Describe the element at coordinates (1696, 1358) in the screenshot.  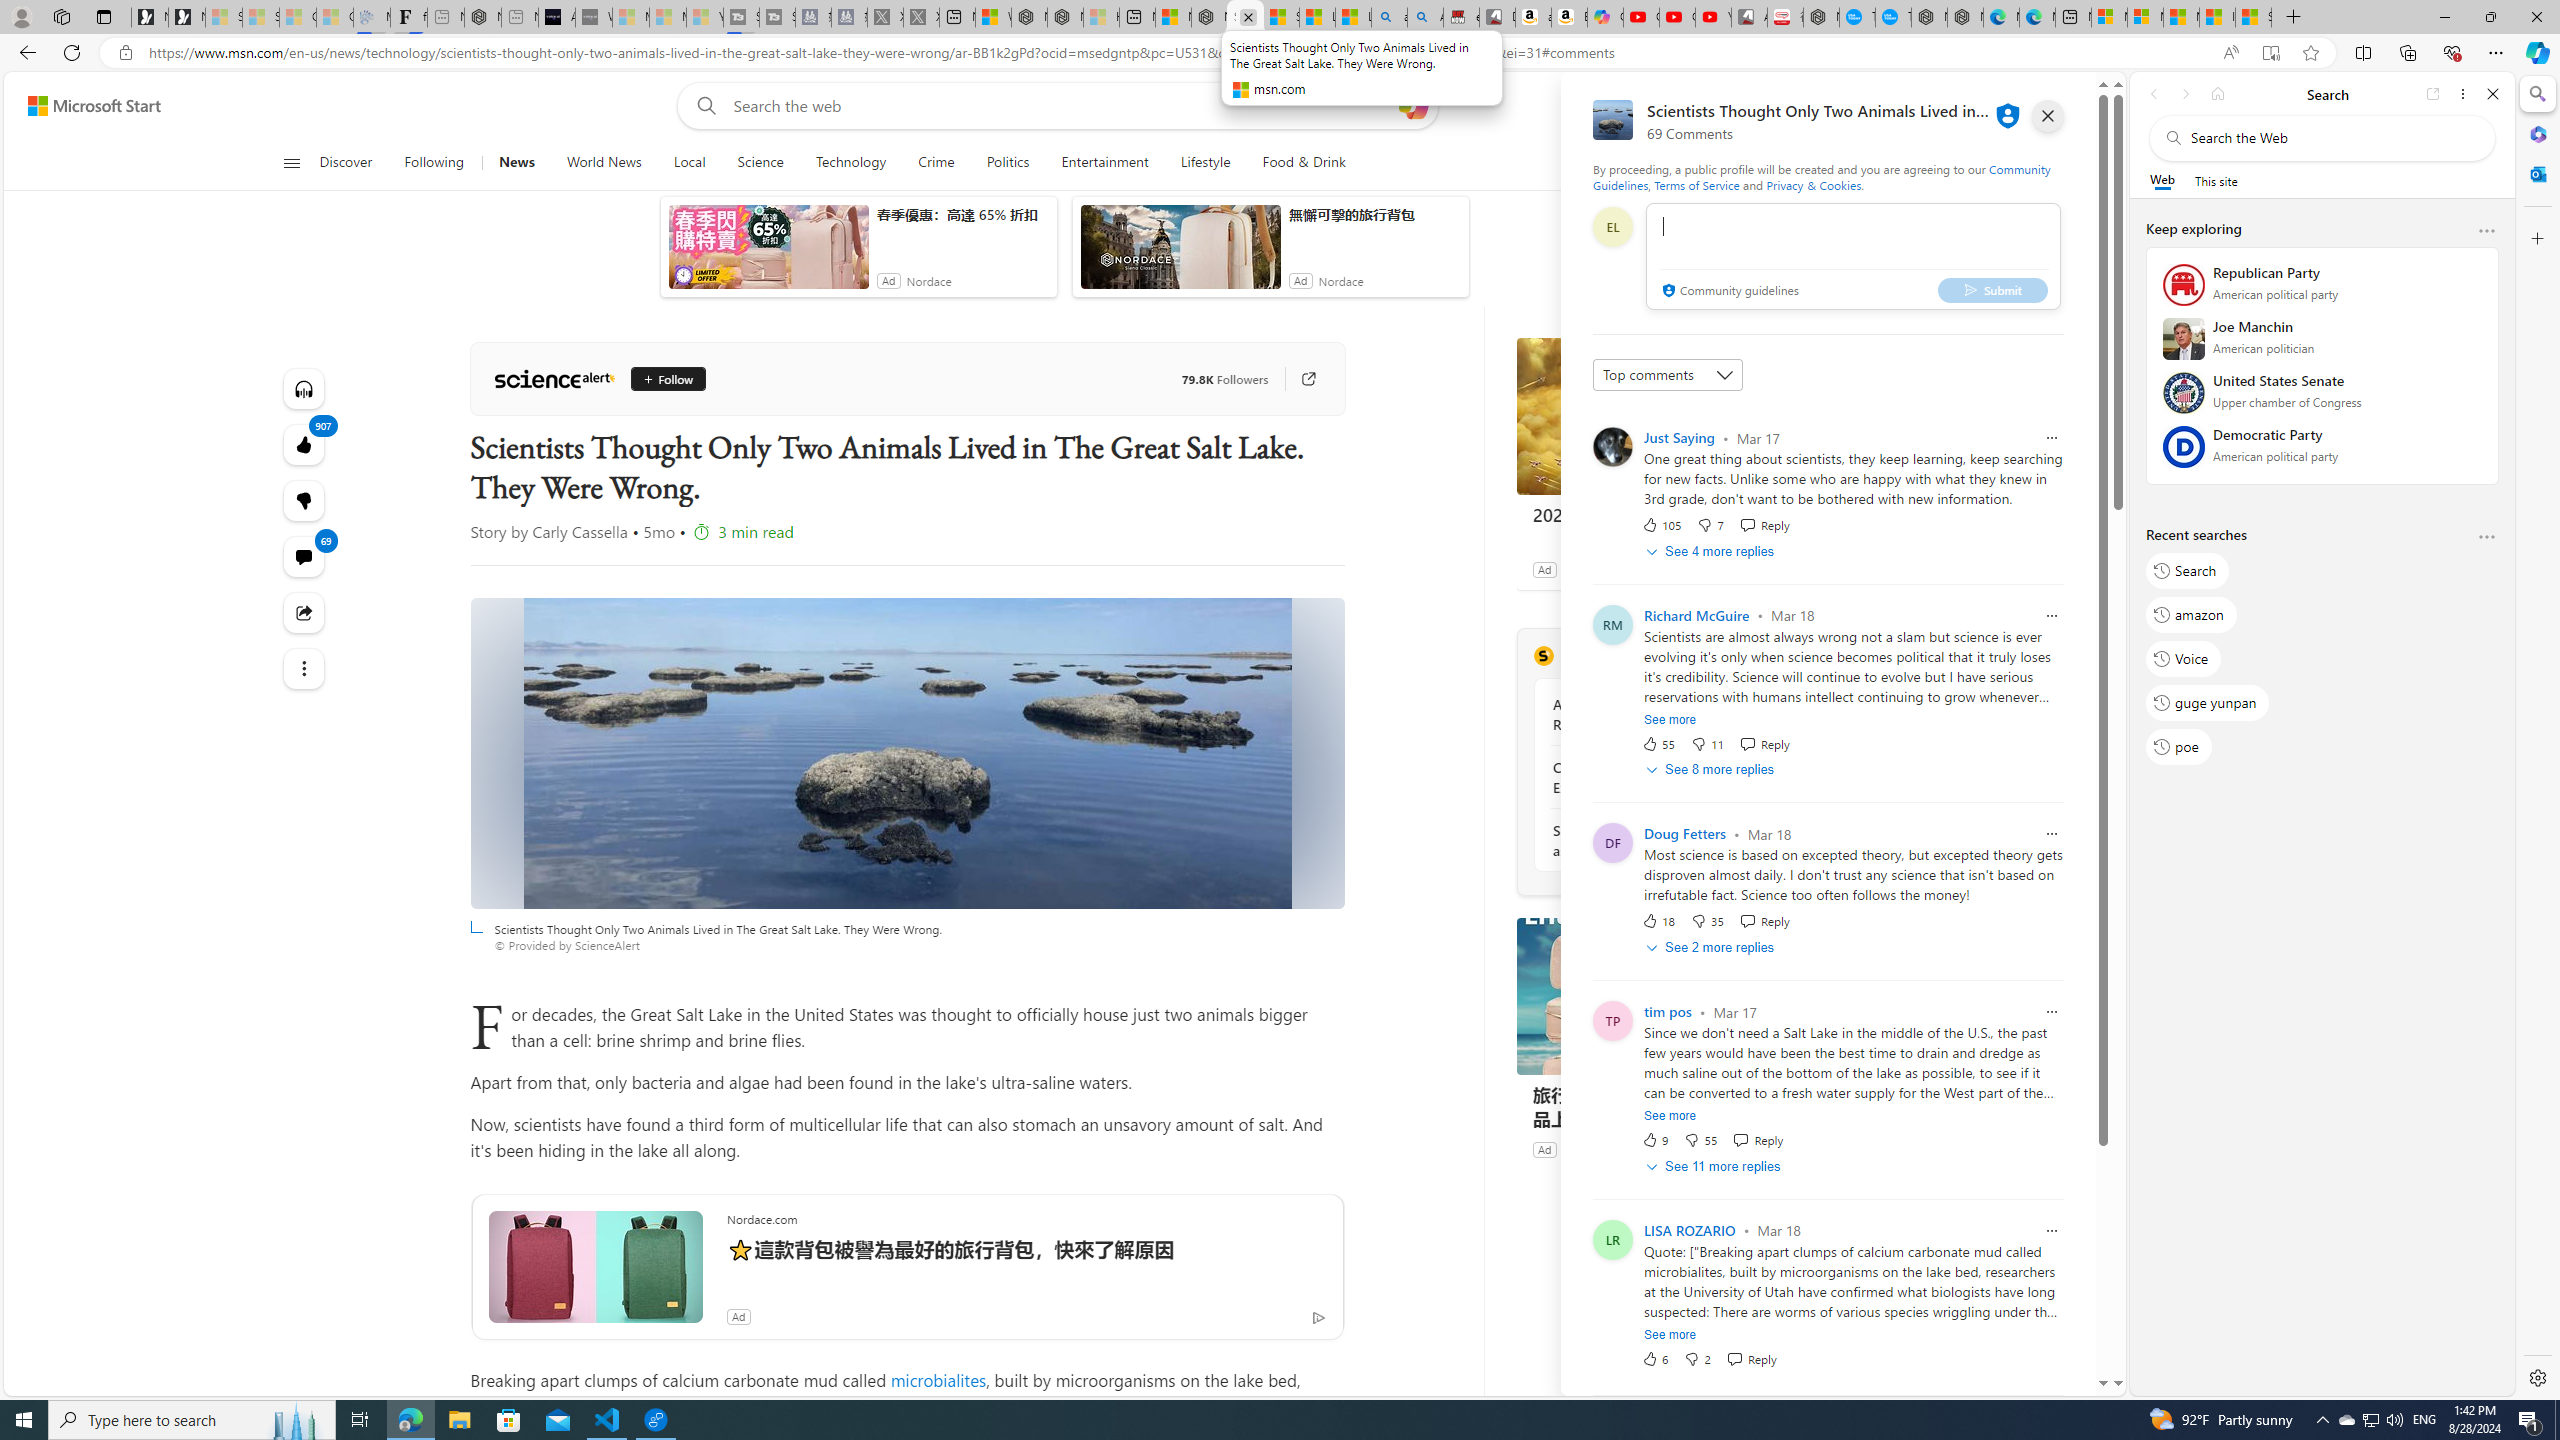
I see `Dislike` at that location.